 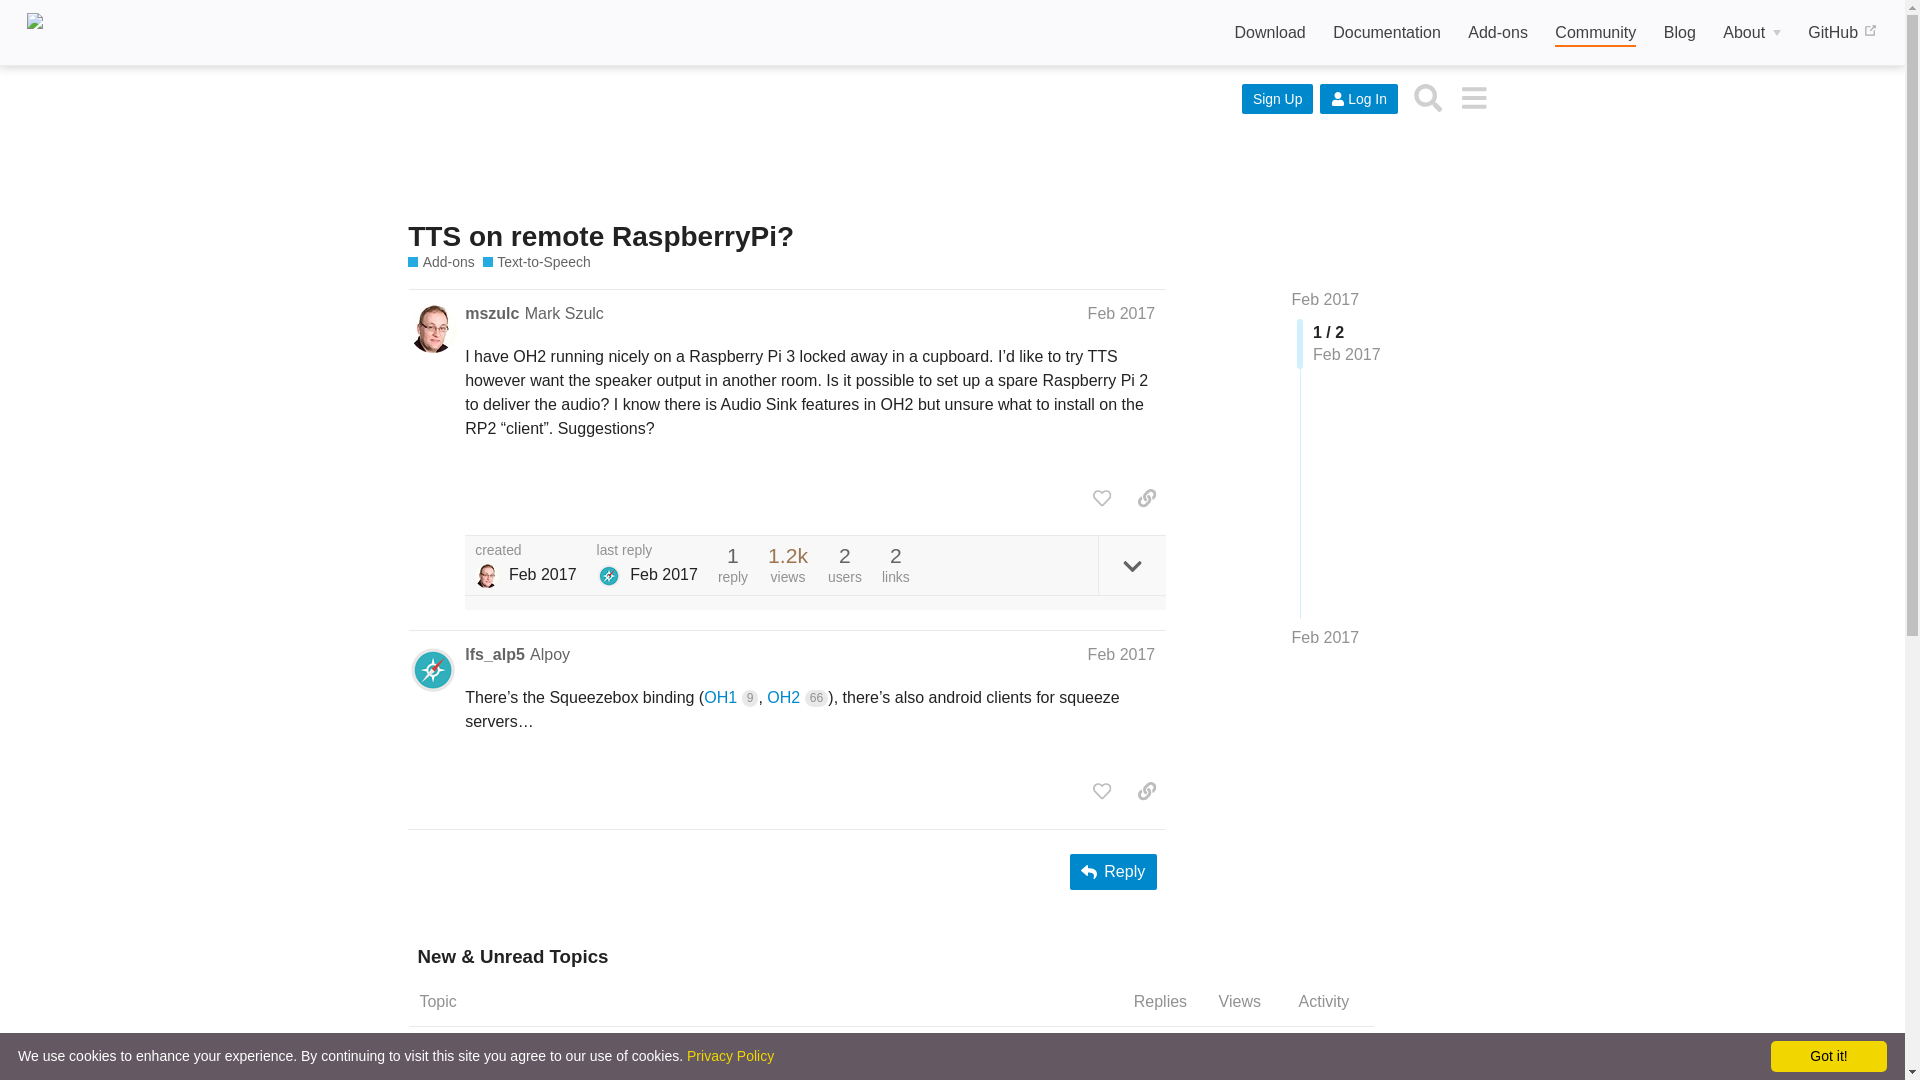 I want to click on Feb 2017, so click(x=1326, y=638).